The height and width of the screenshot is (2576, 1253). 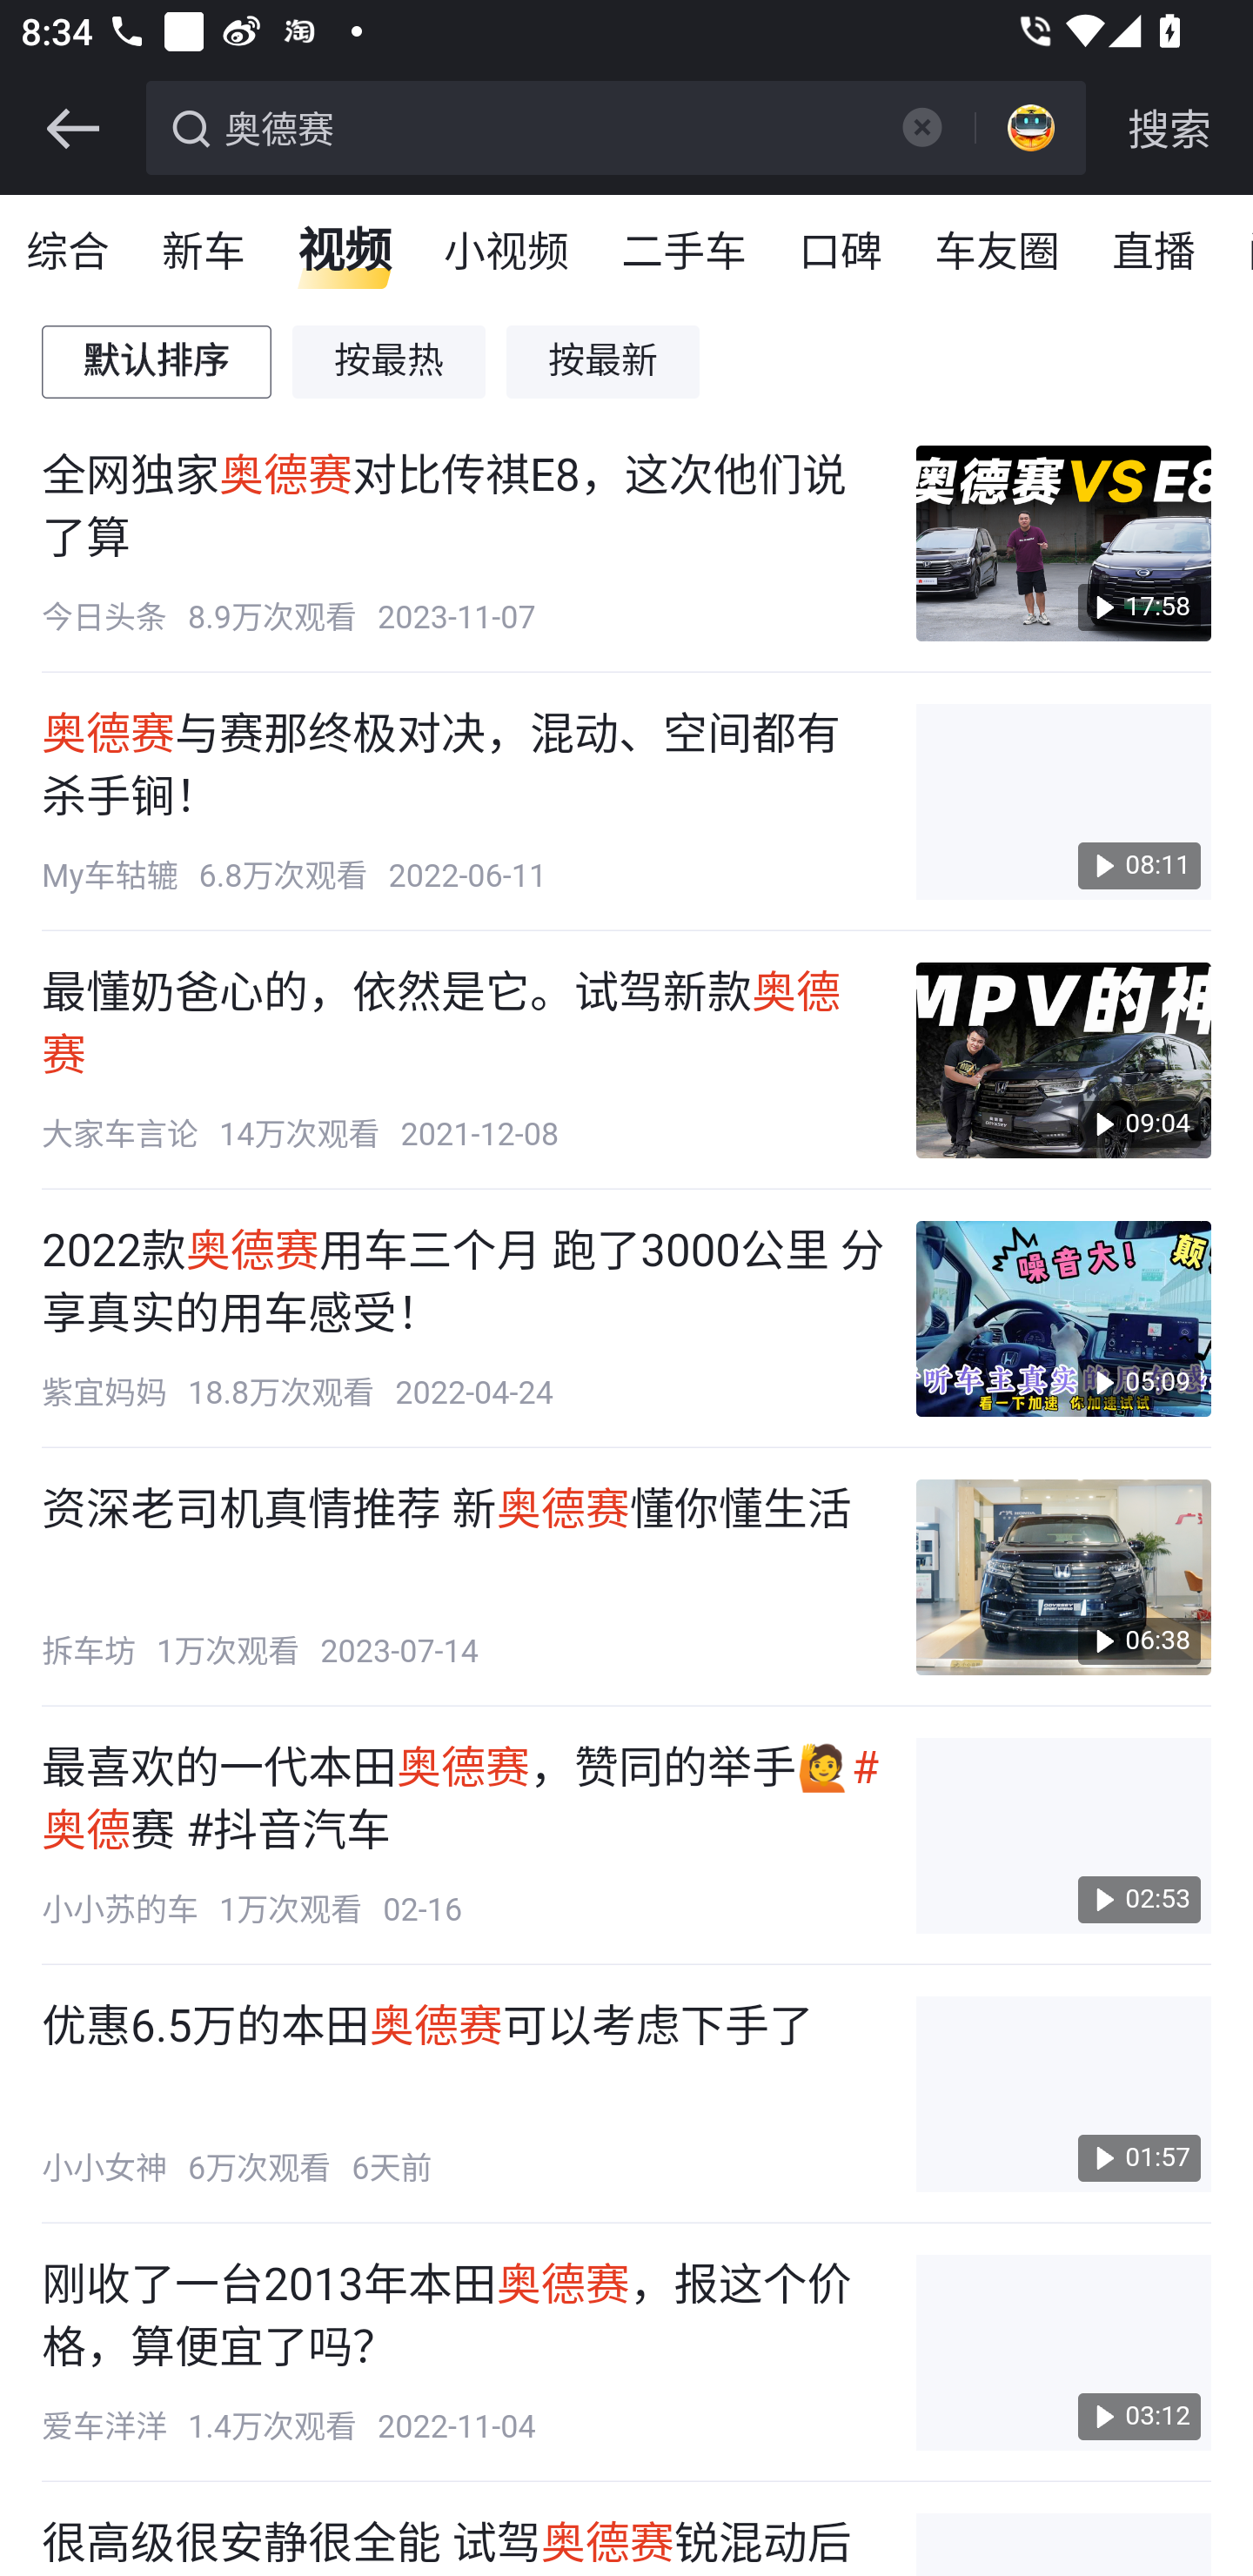 What do you see at coordinates (1063, 1836) in the screenshot?
I see `02:53` at bounding box center [1063, 1836].